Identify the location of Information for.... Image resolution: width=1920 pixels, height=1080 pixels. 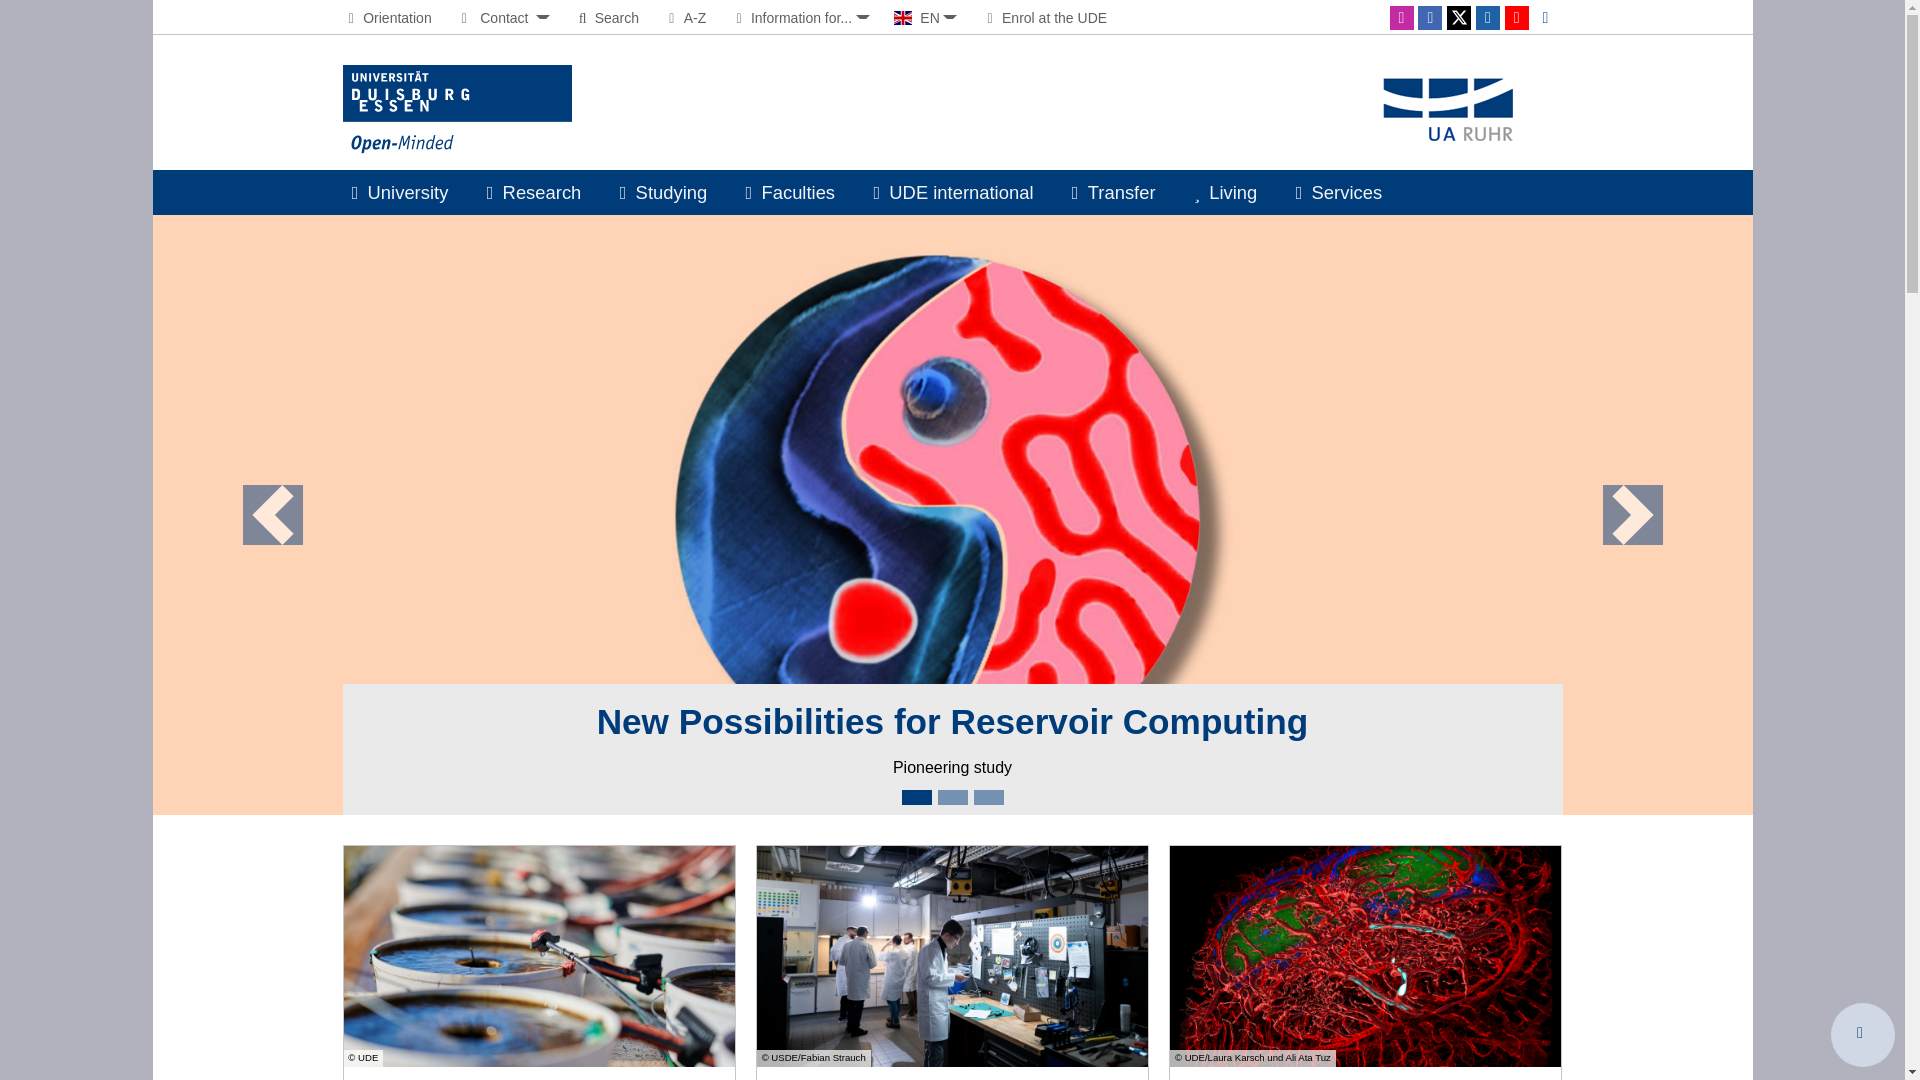
(799, 17).